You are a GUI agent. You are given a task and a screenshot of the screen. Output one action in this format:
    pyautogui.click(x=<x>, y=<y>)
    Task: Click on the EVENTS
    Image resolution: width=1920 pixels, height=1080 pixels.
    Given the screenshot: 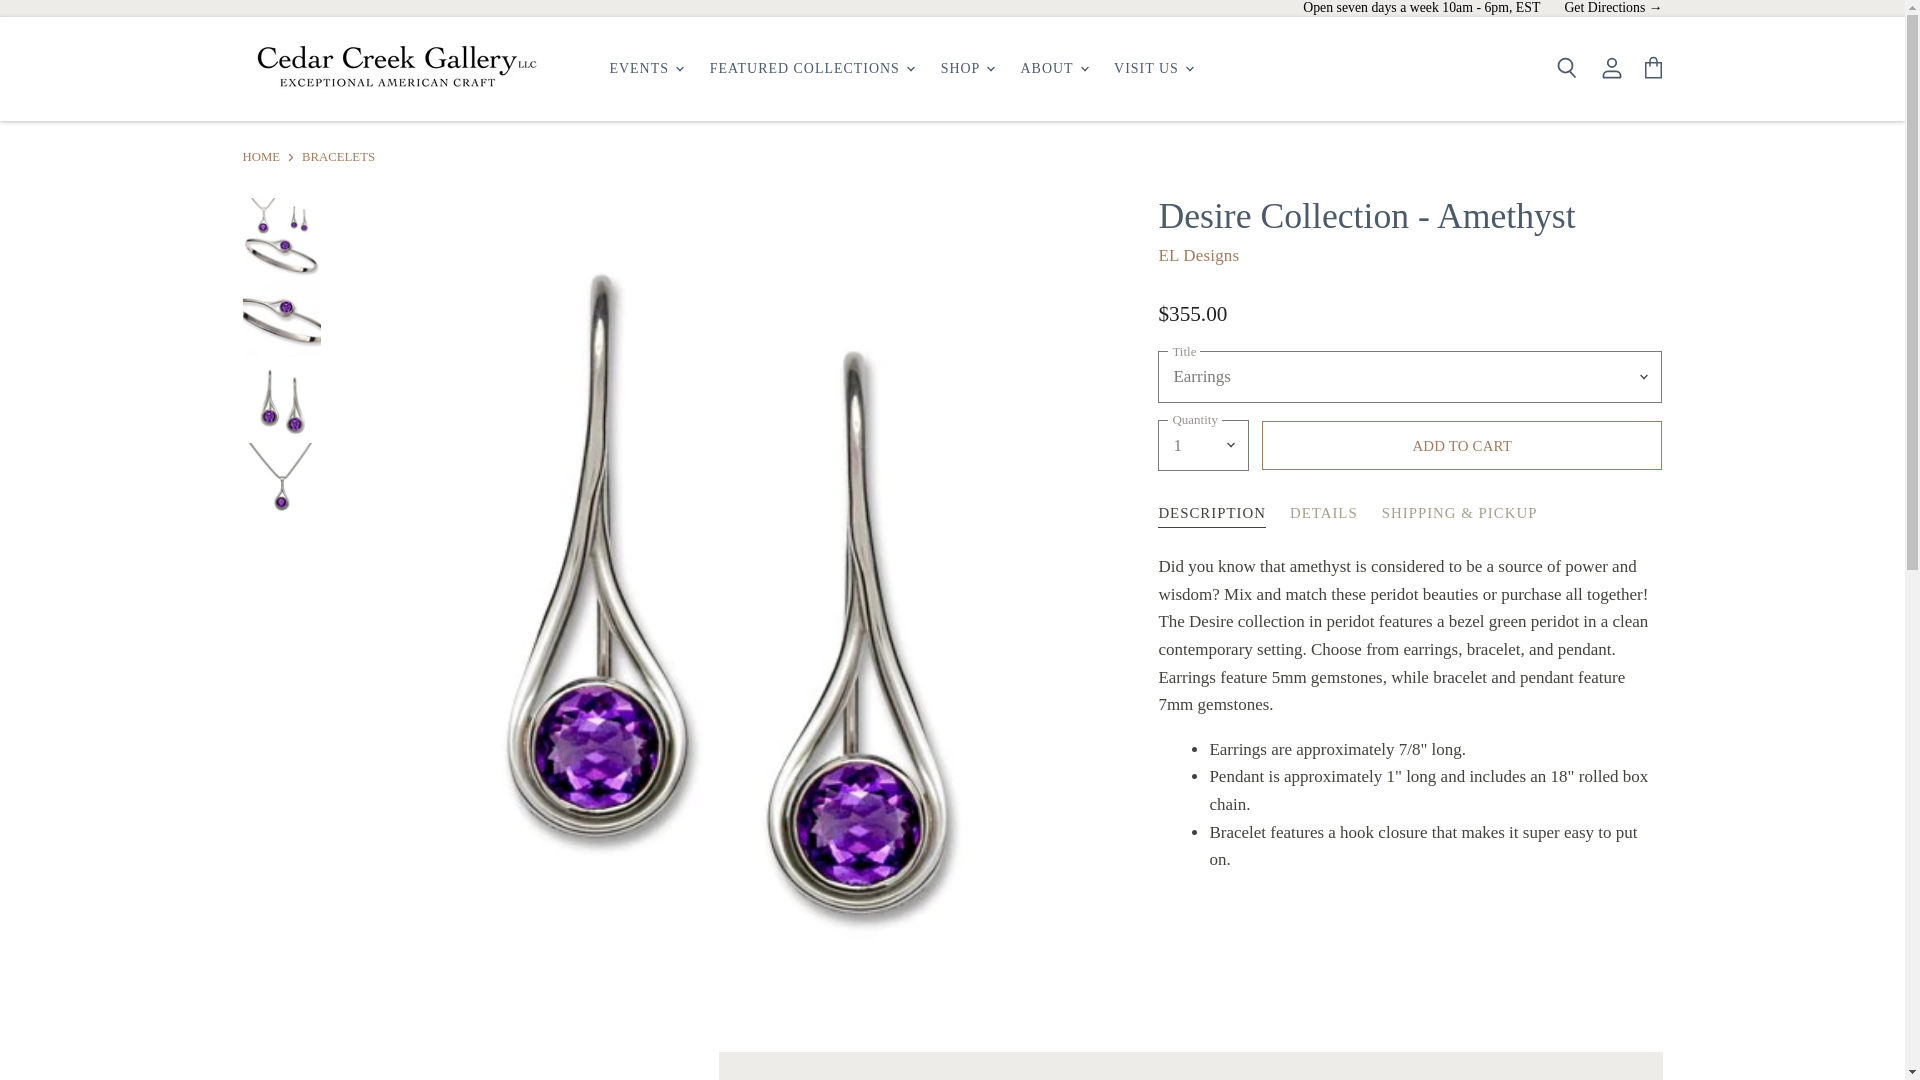 What is the action you would take?
    pyautogui.click(x=645, y=68)
    